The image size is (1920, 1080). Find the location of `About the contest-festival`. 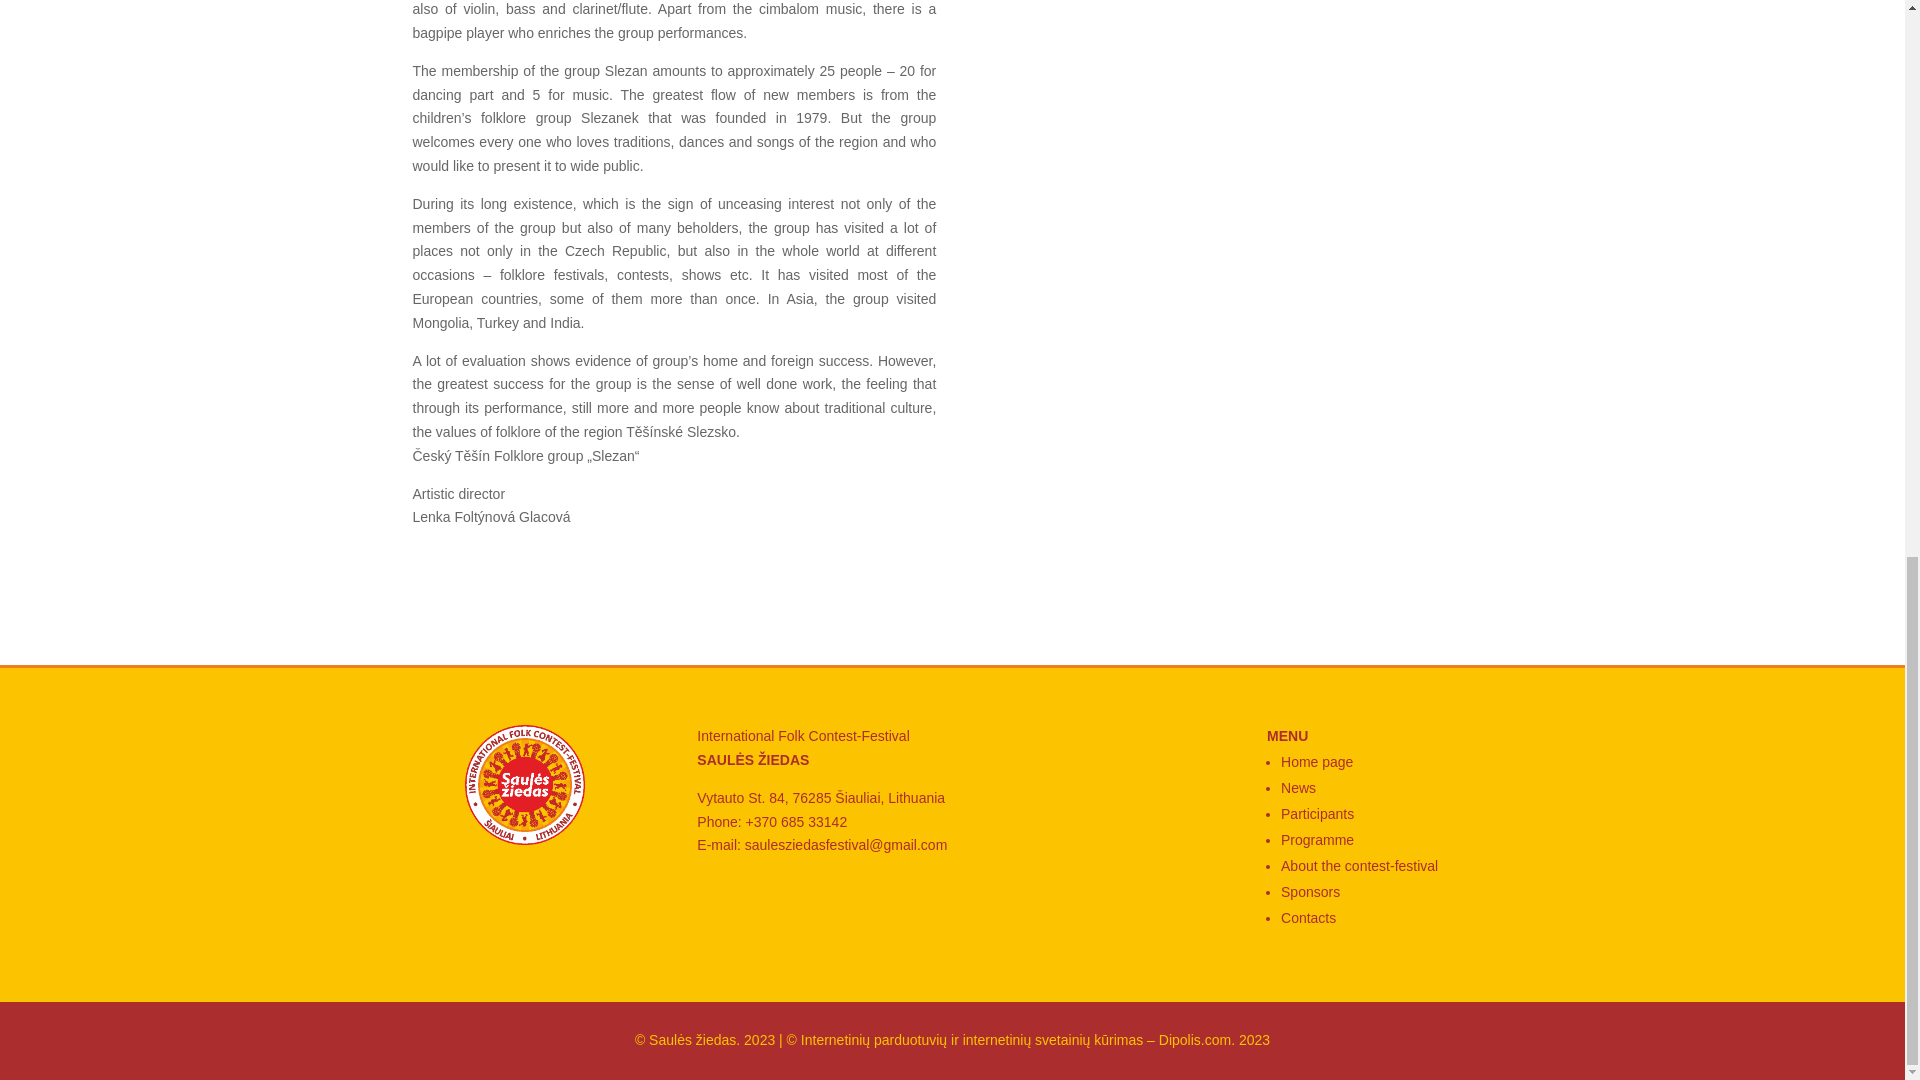

About the contest-festival is located at coordinates (1359, 865).